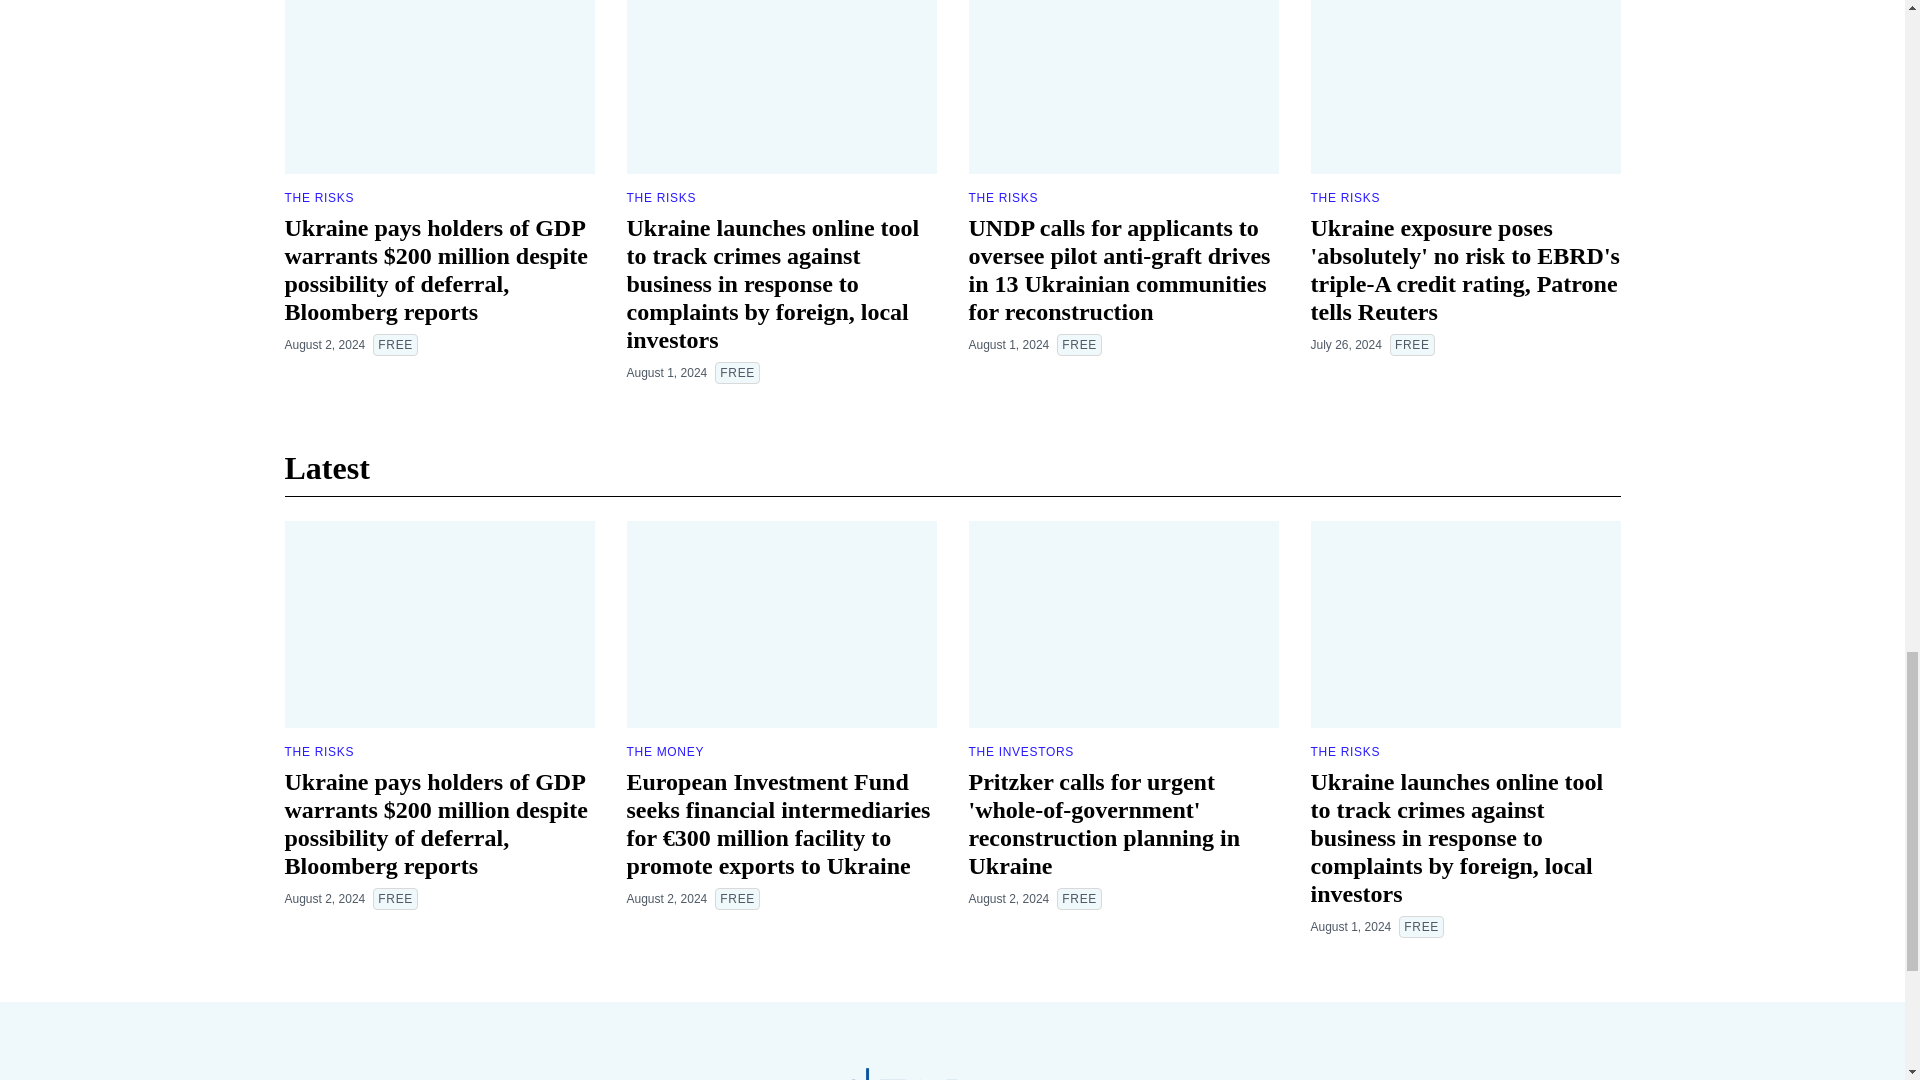 The image size is (1920, 1080). I want to click on THE RISKS, so click(318, 198).